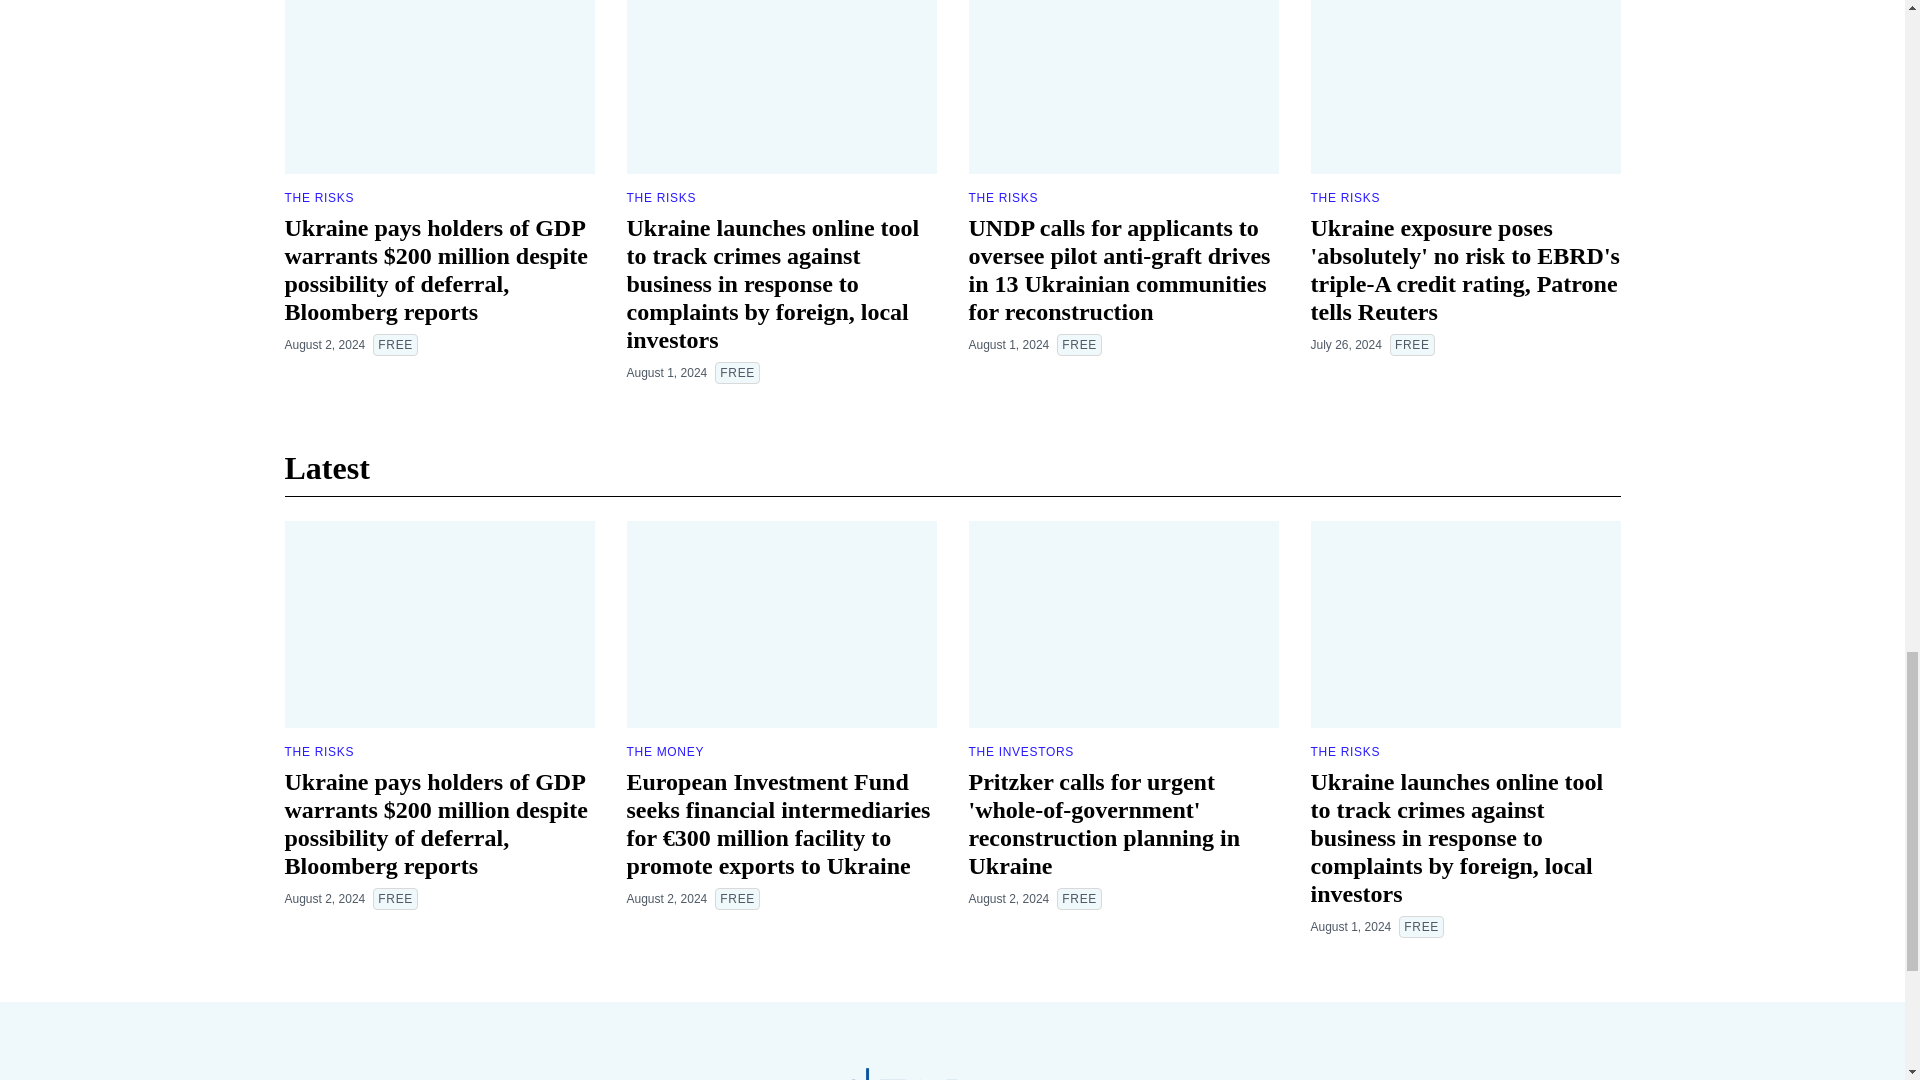 The image size is (1920, 1080). I want to click on THE RISKS, so click(318, 198).